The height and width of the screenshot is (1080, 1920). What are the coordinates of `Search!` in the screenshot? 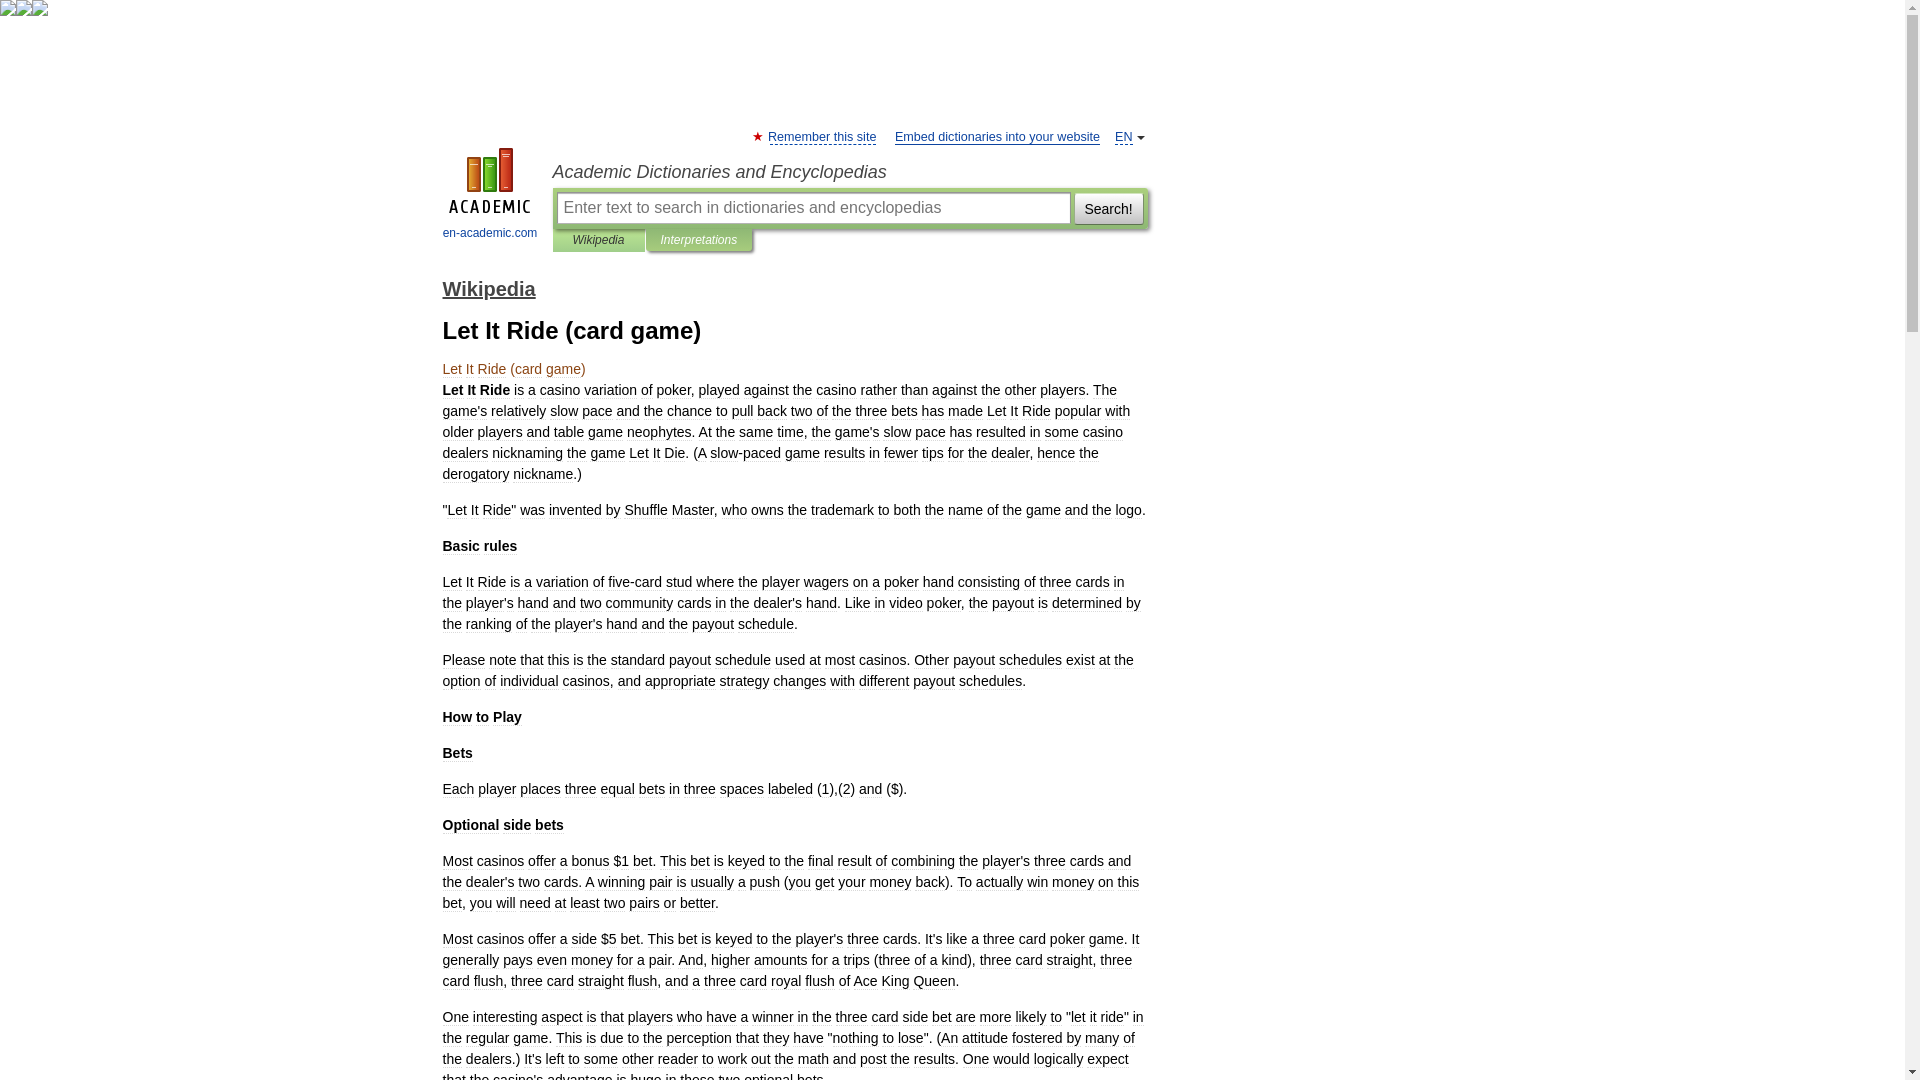 It's located at (1108, 208).